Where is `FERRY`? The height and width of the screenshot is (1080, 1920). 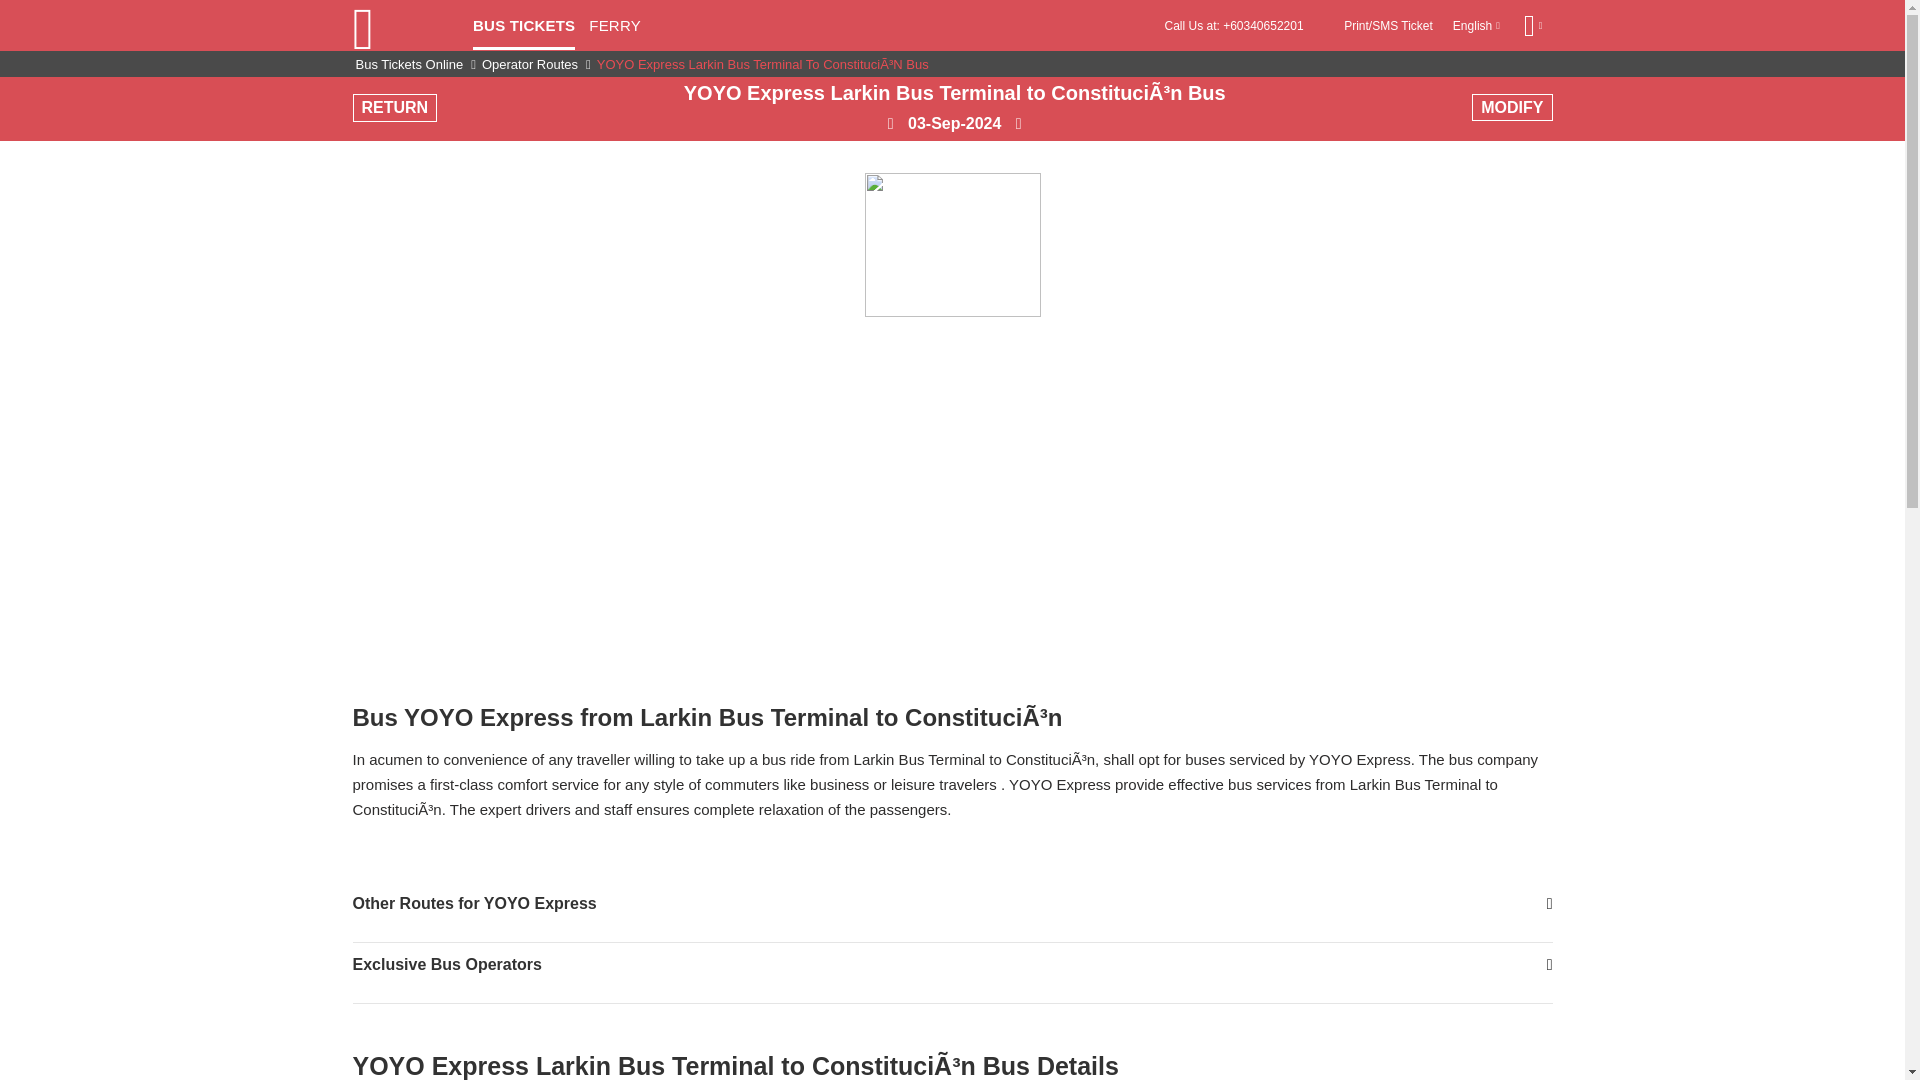
FERRY is located at coordinates (615, 31).